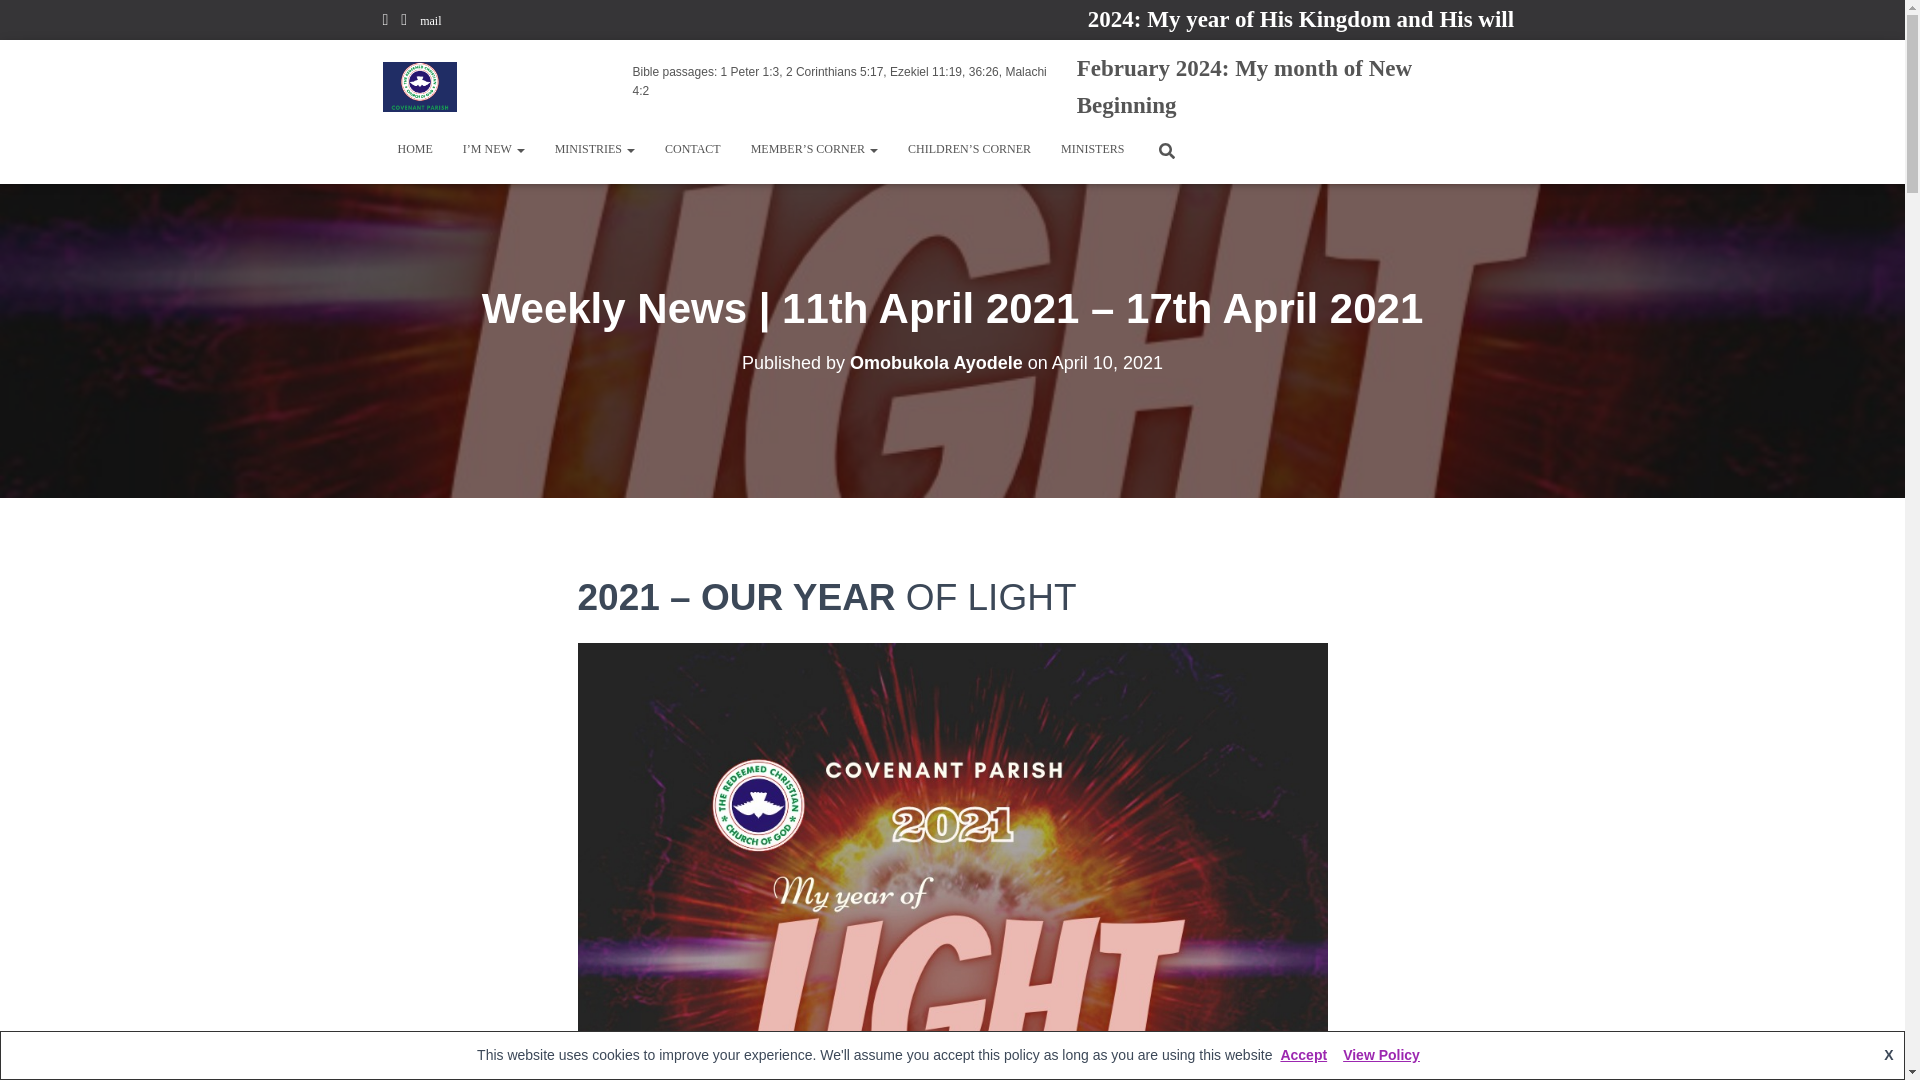  Describe the element at coordinates (1092, 148) in the screenshot. I see `MINISTERS` at that location.